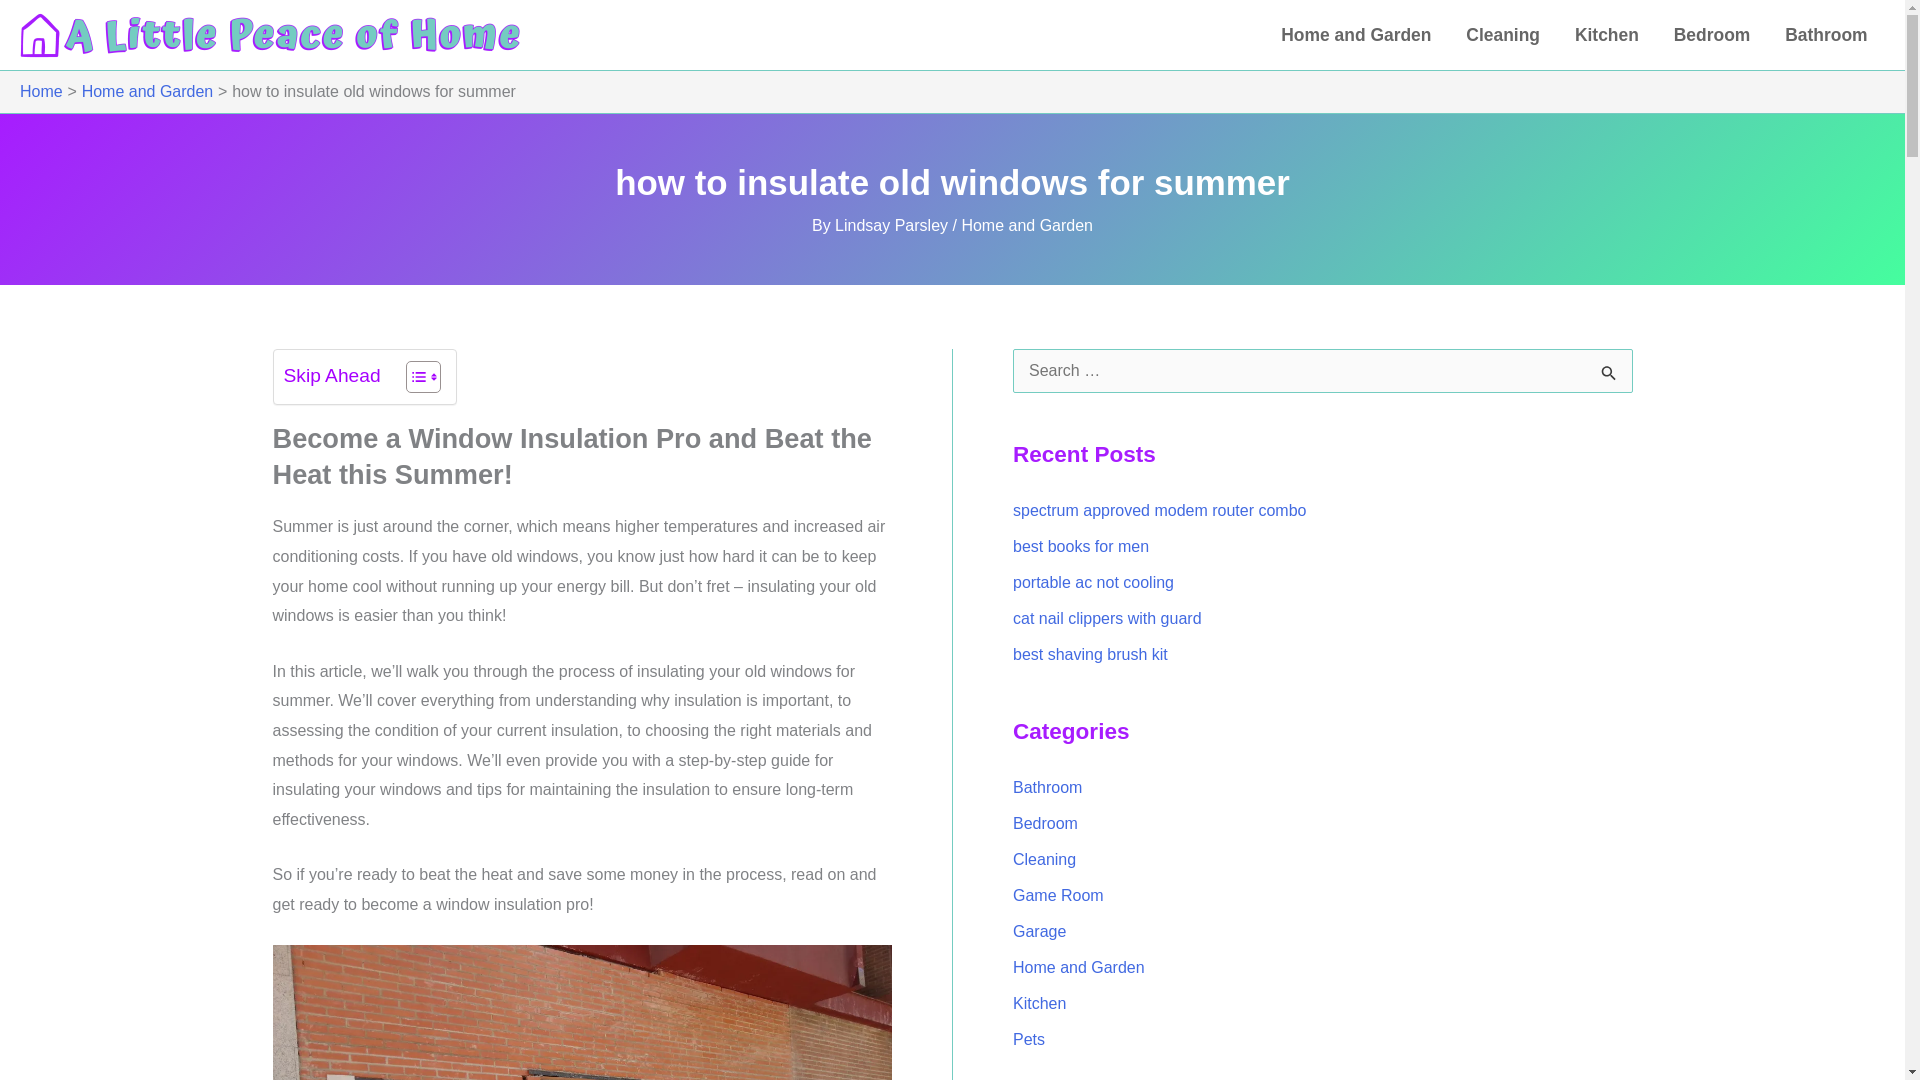 The image size is (1920, 1080). What do you see at coordinates (1356, 35) in the screenshot?
I see `Home and Garden` at bounding box center [1356, 35].